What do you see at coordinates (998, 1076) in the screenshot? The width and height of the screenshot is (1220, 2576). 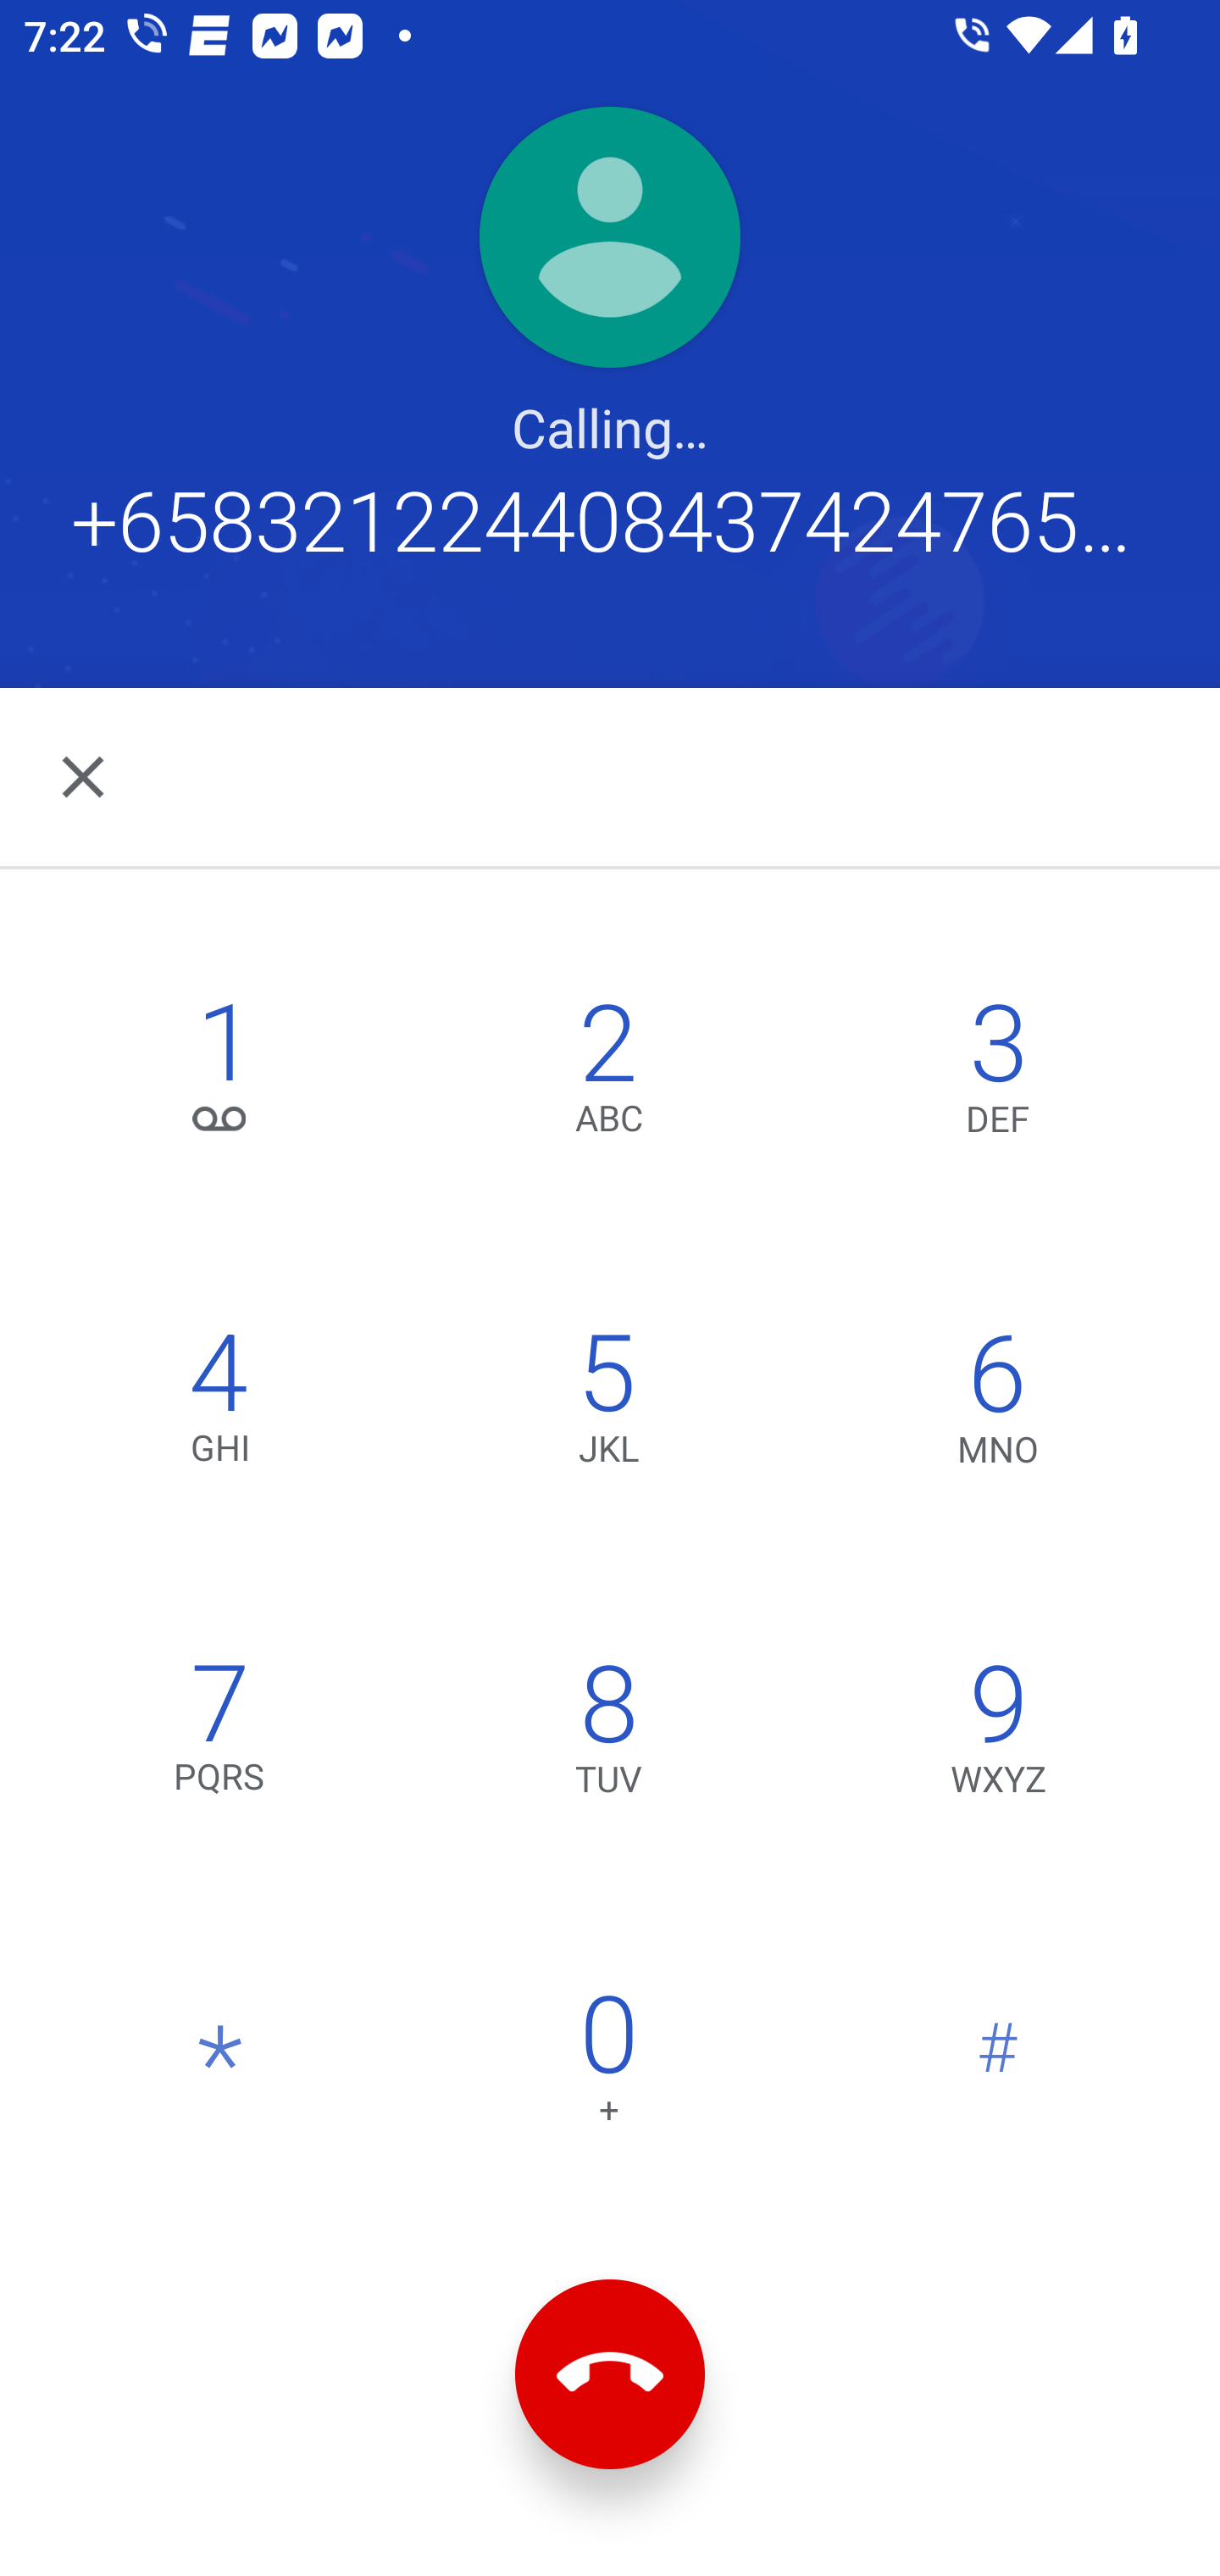 I see `3,DEF 3 DEF` at bounding box center [998, 1076].